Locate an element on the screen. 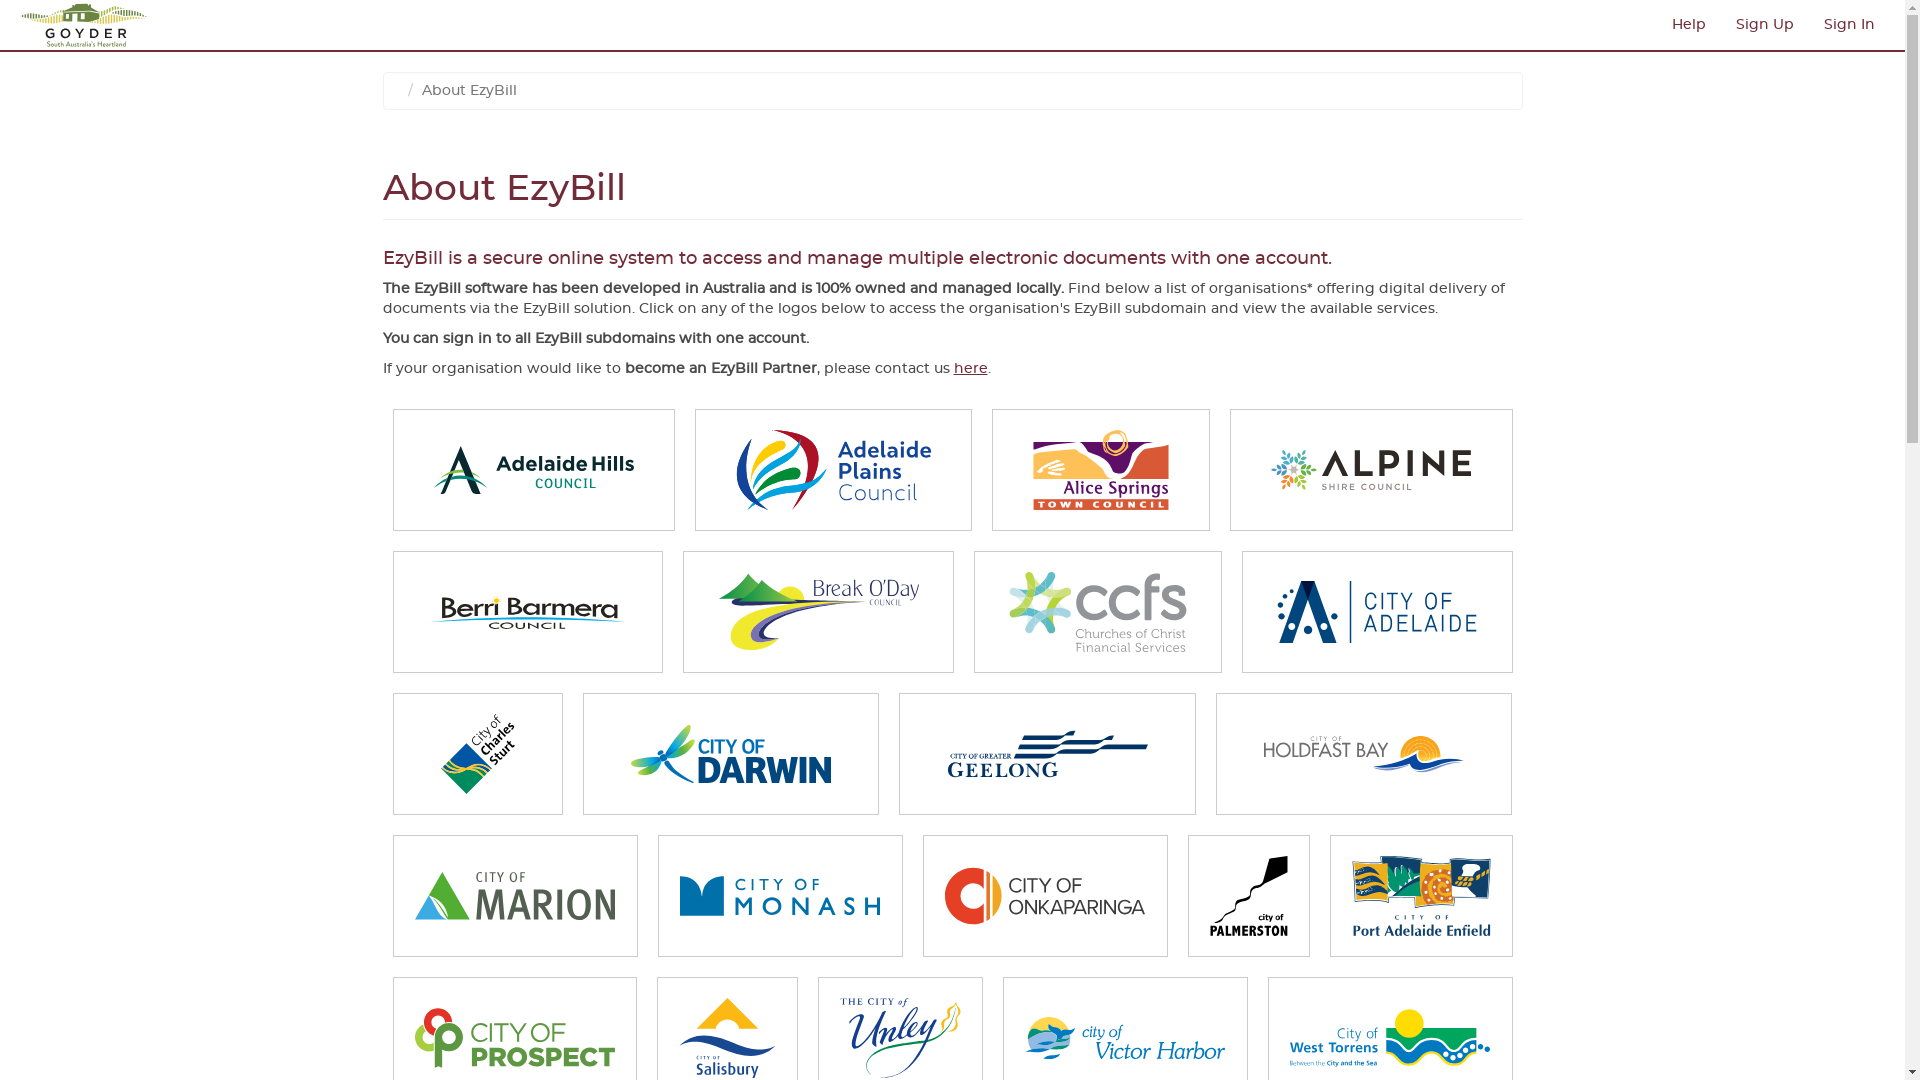 This screenshot has height=1080, width=1920. Open Adelaide Hills Council EzyBill site in new window. is located at coordinates (534, 470).